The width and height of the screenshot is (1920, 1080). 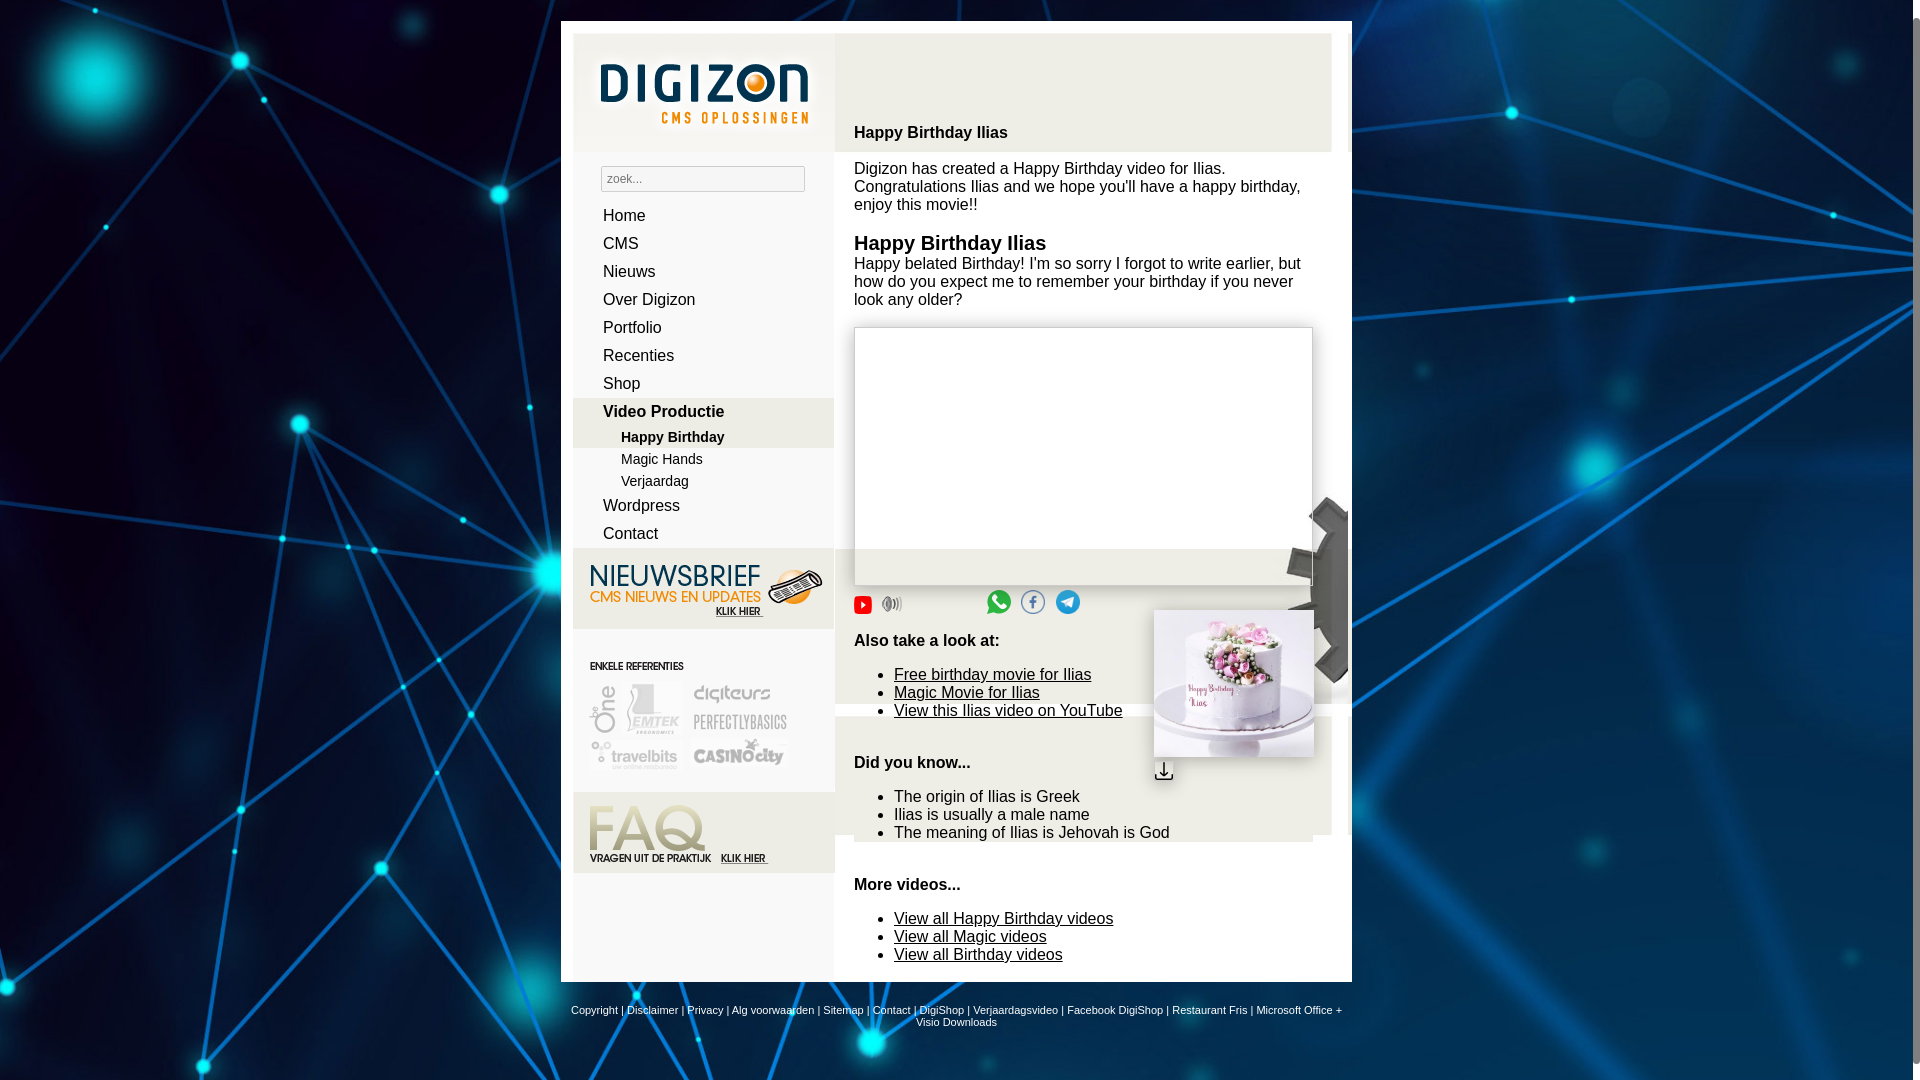 I want to click on Sitemap, so click(x=842, y=1010).